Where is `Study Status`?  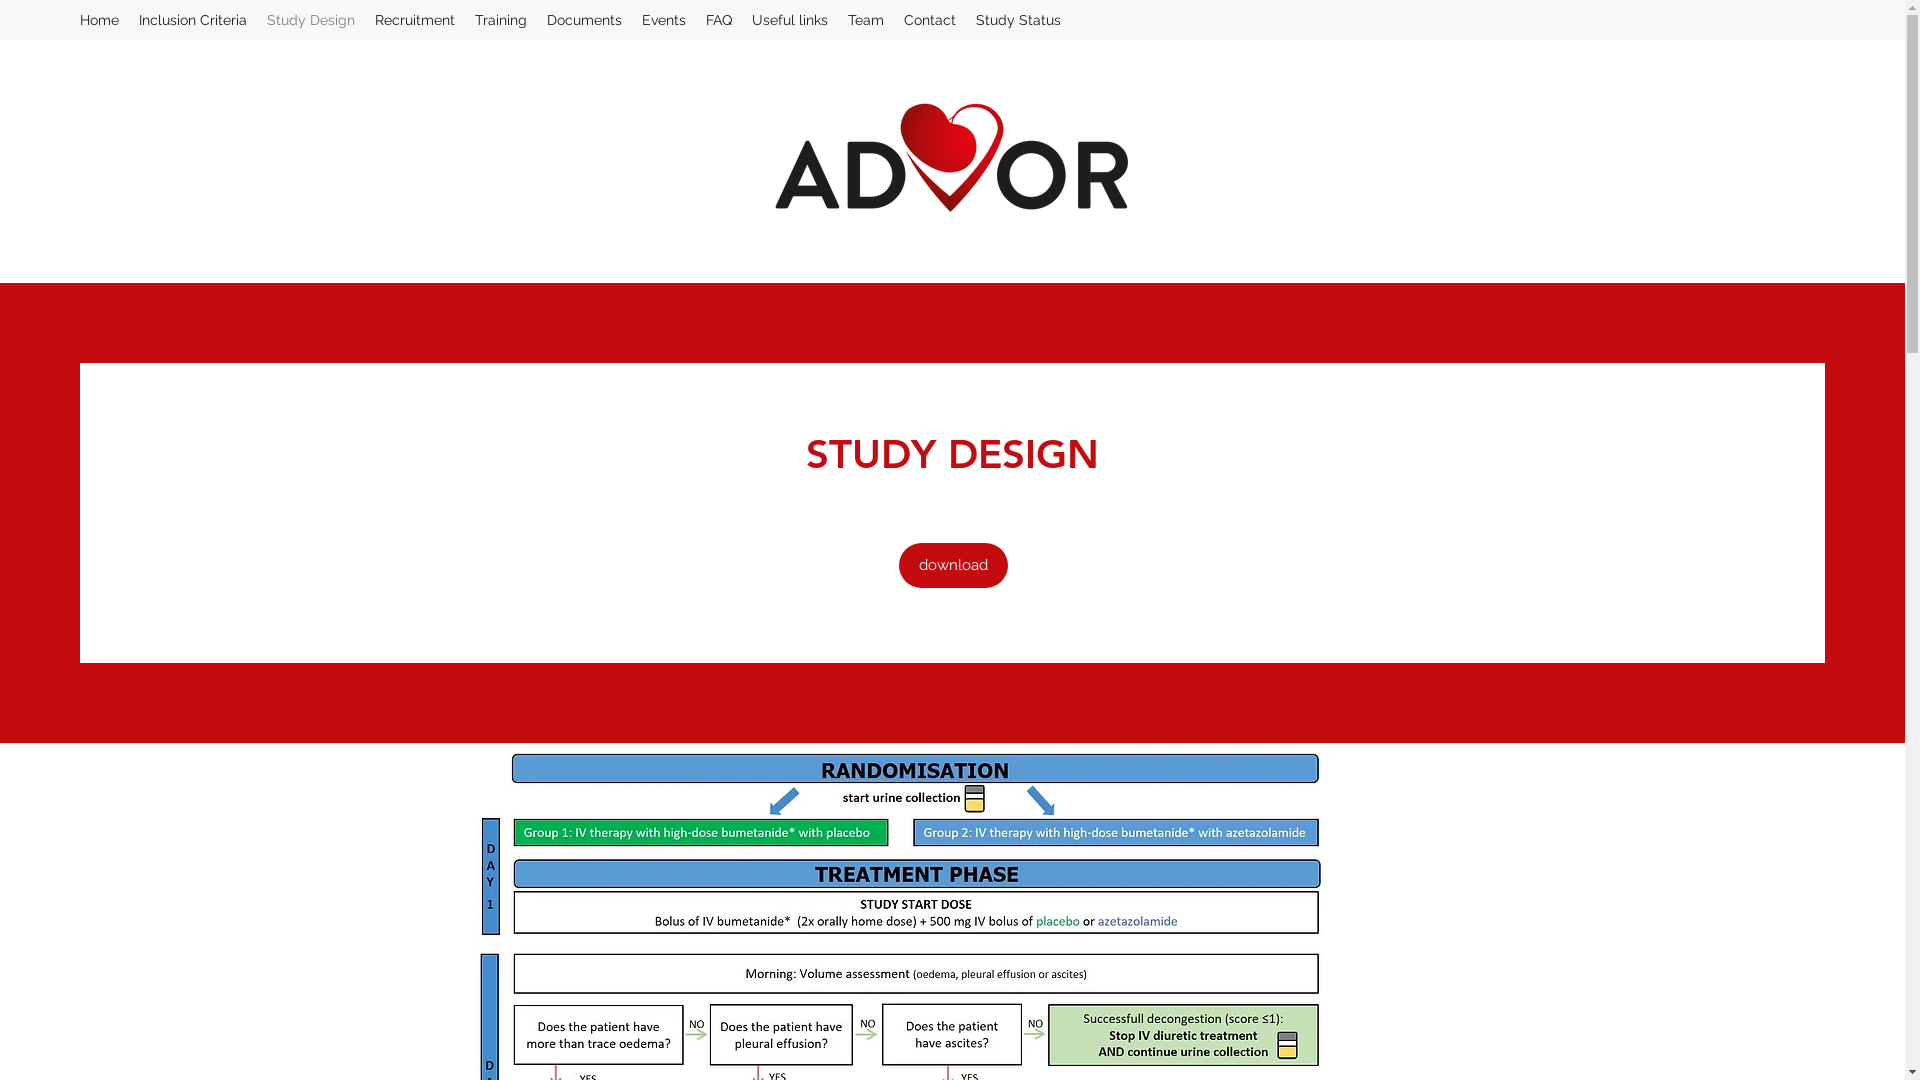 Study Status is located at coordinates (1018, 20).